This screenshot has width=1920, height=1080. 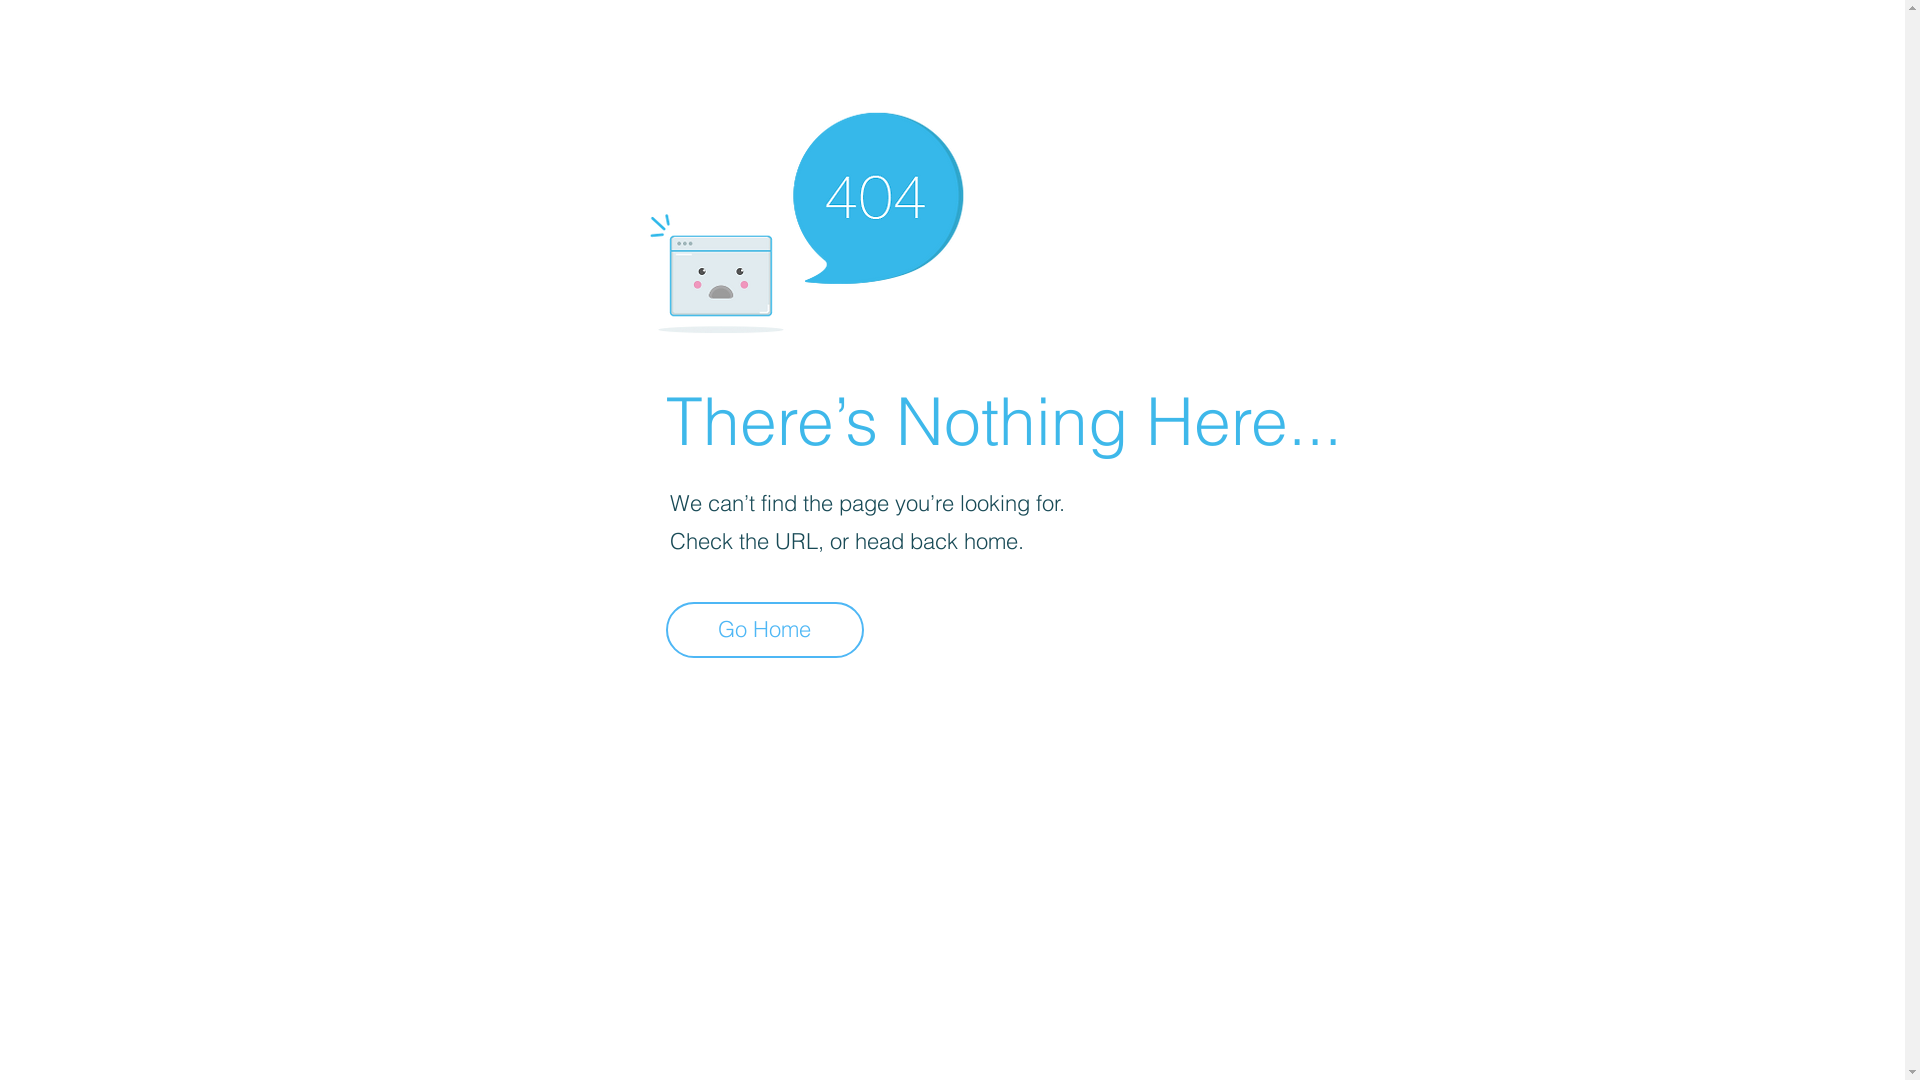 I want to click on Go Home, so click(x=765, y=630).